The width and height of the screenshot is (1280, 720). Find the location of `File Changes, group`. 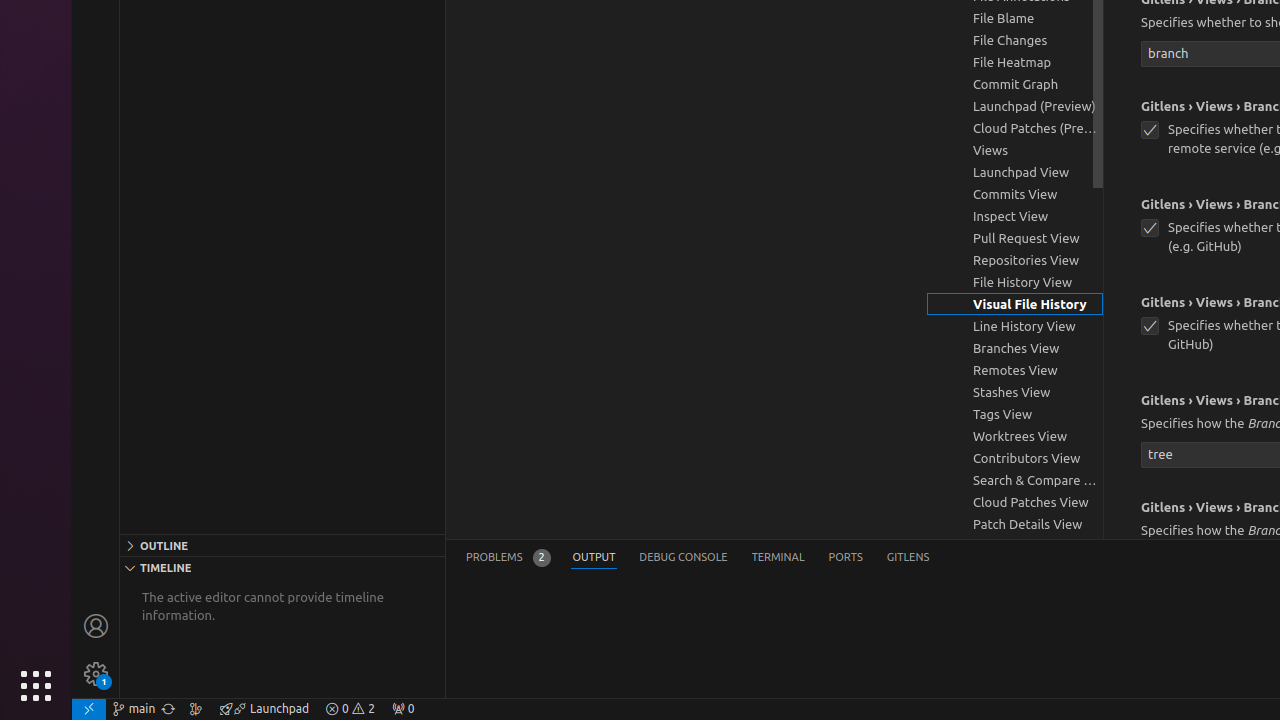

File Changes, group is located at coordinates (1015, 40).